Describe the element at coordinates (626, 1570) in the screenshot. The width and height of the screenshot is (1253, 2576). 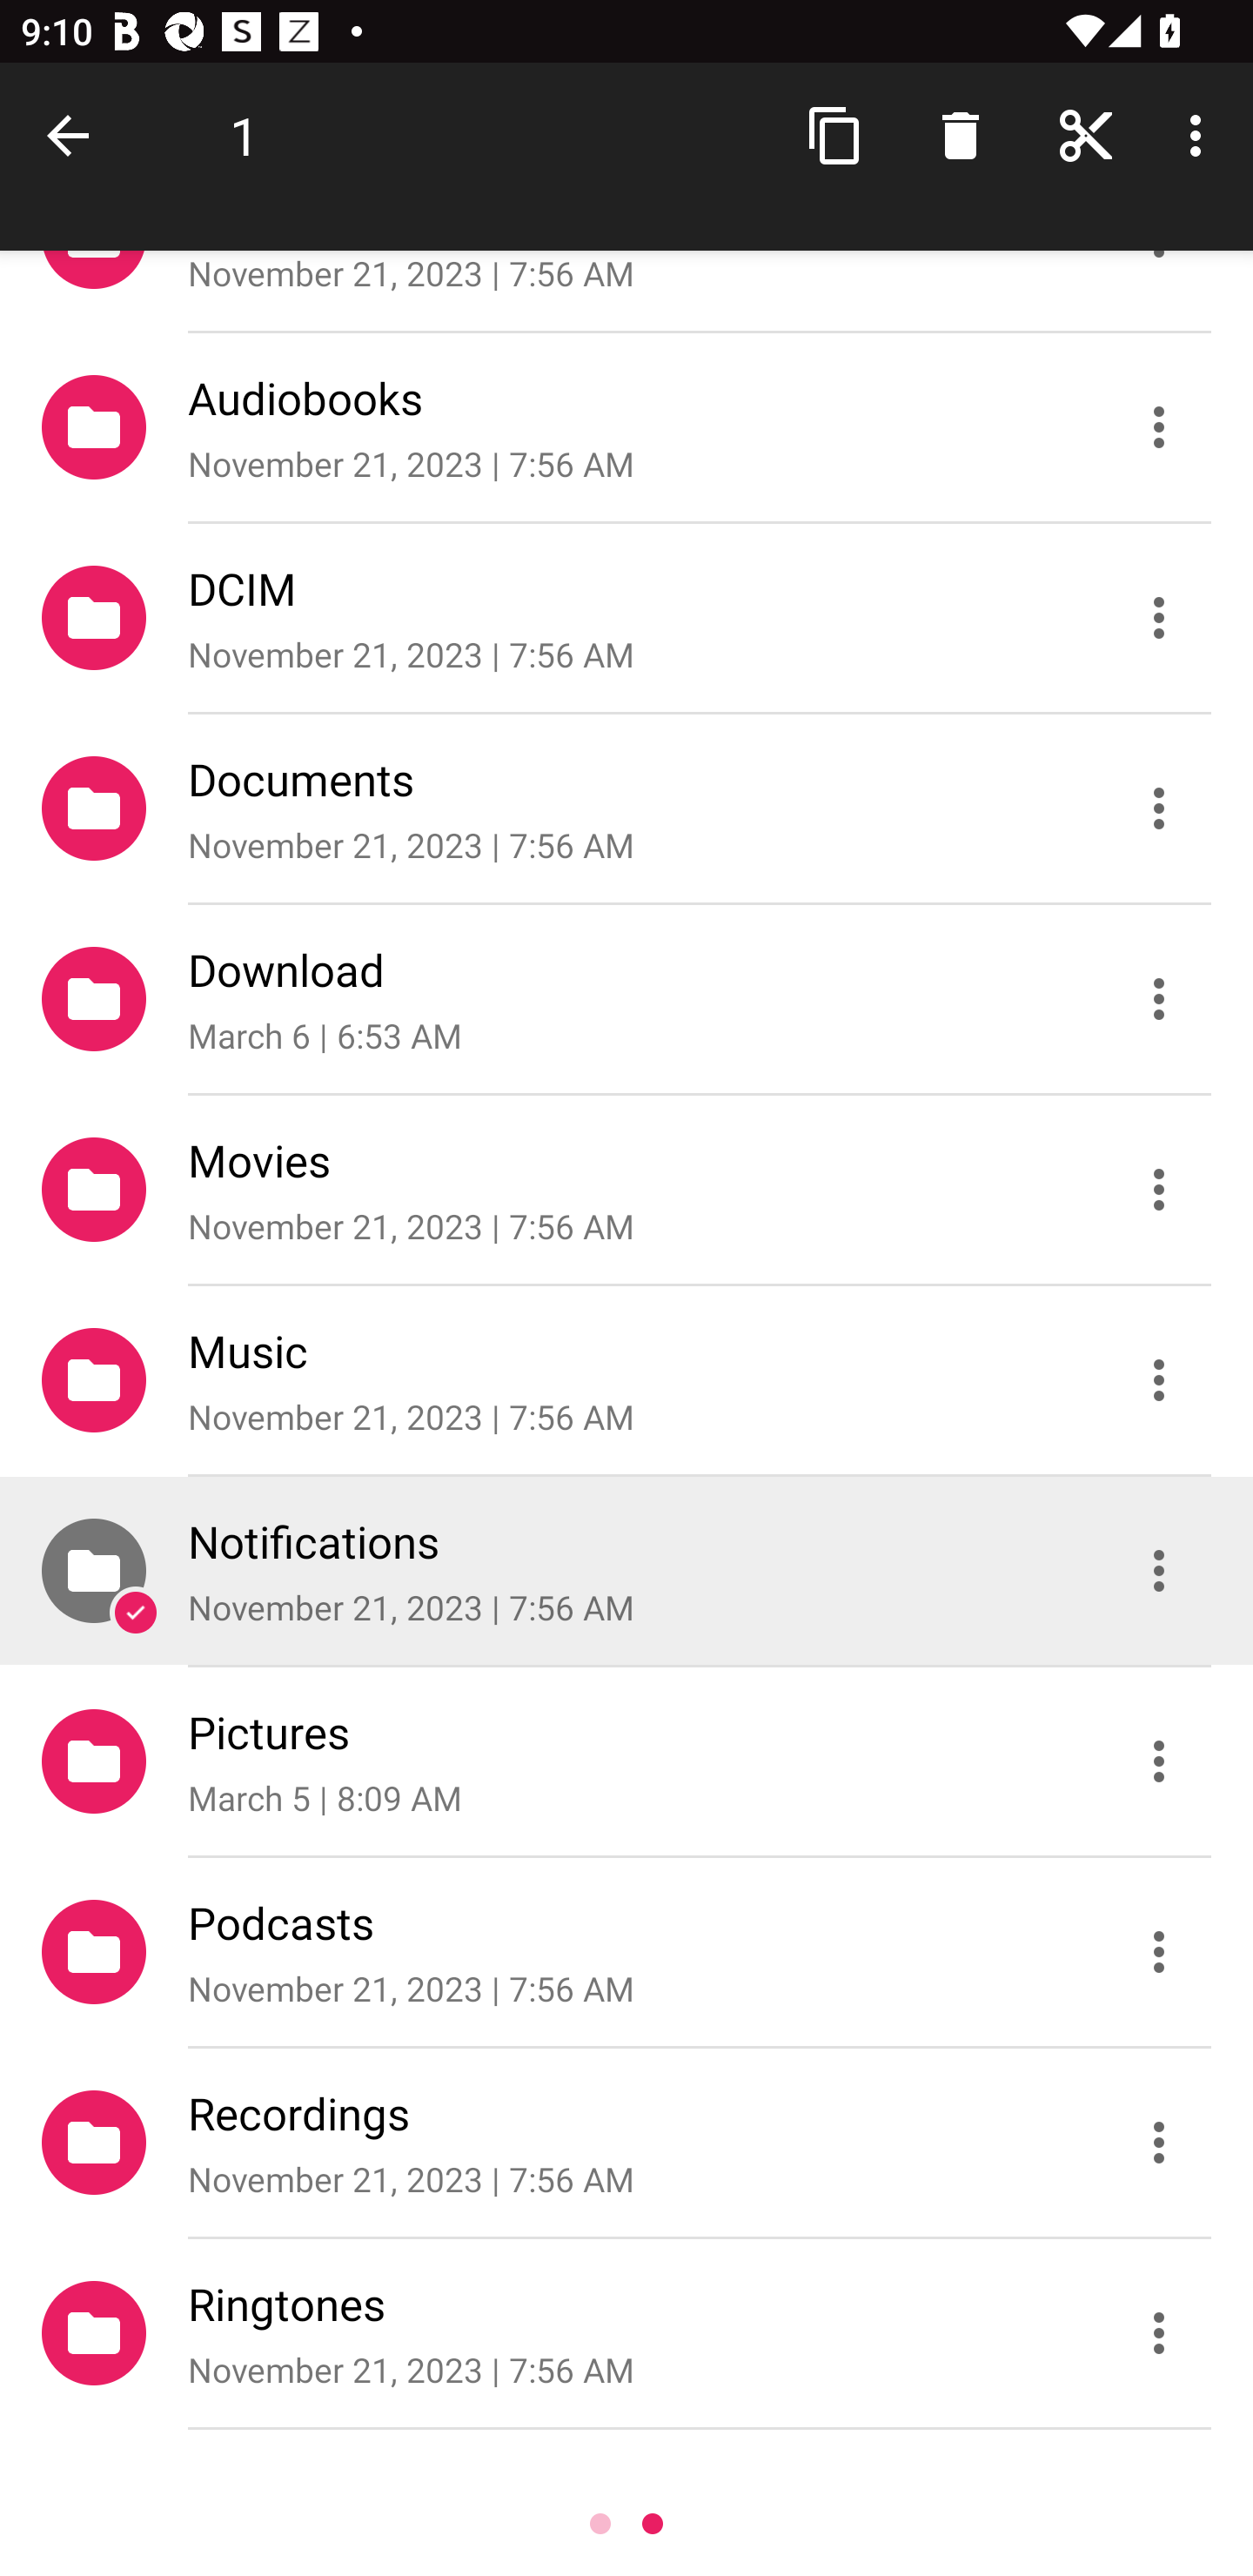
I see `Notifications November 21, 2023 | 7:56 AM` at that location.